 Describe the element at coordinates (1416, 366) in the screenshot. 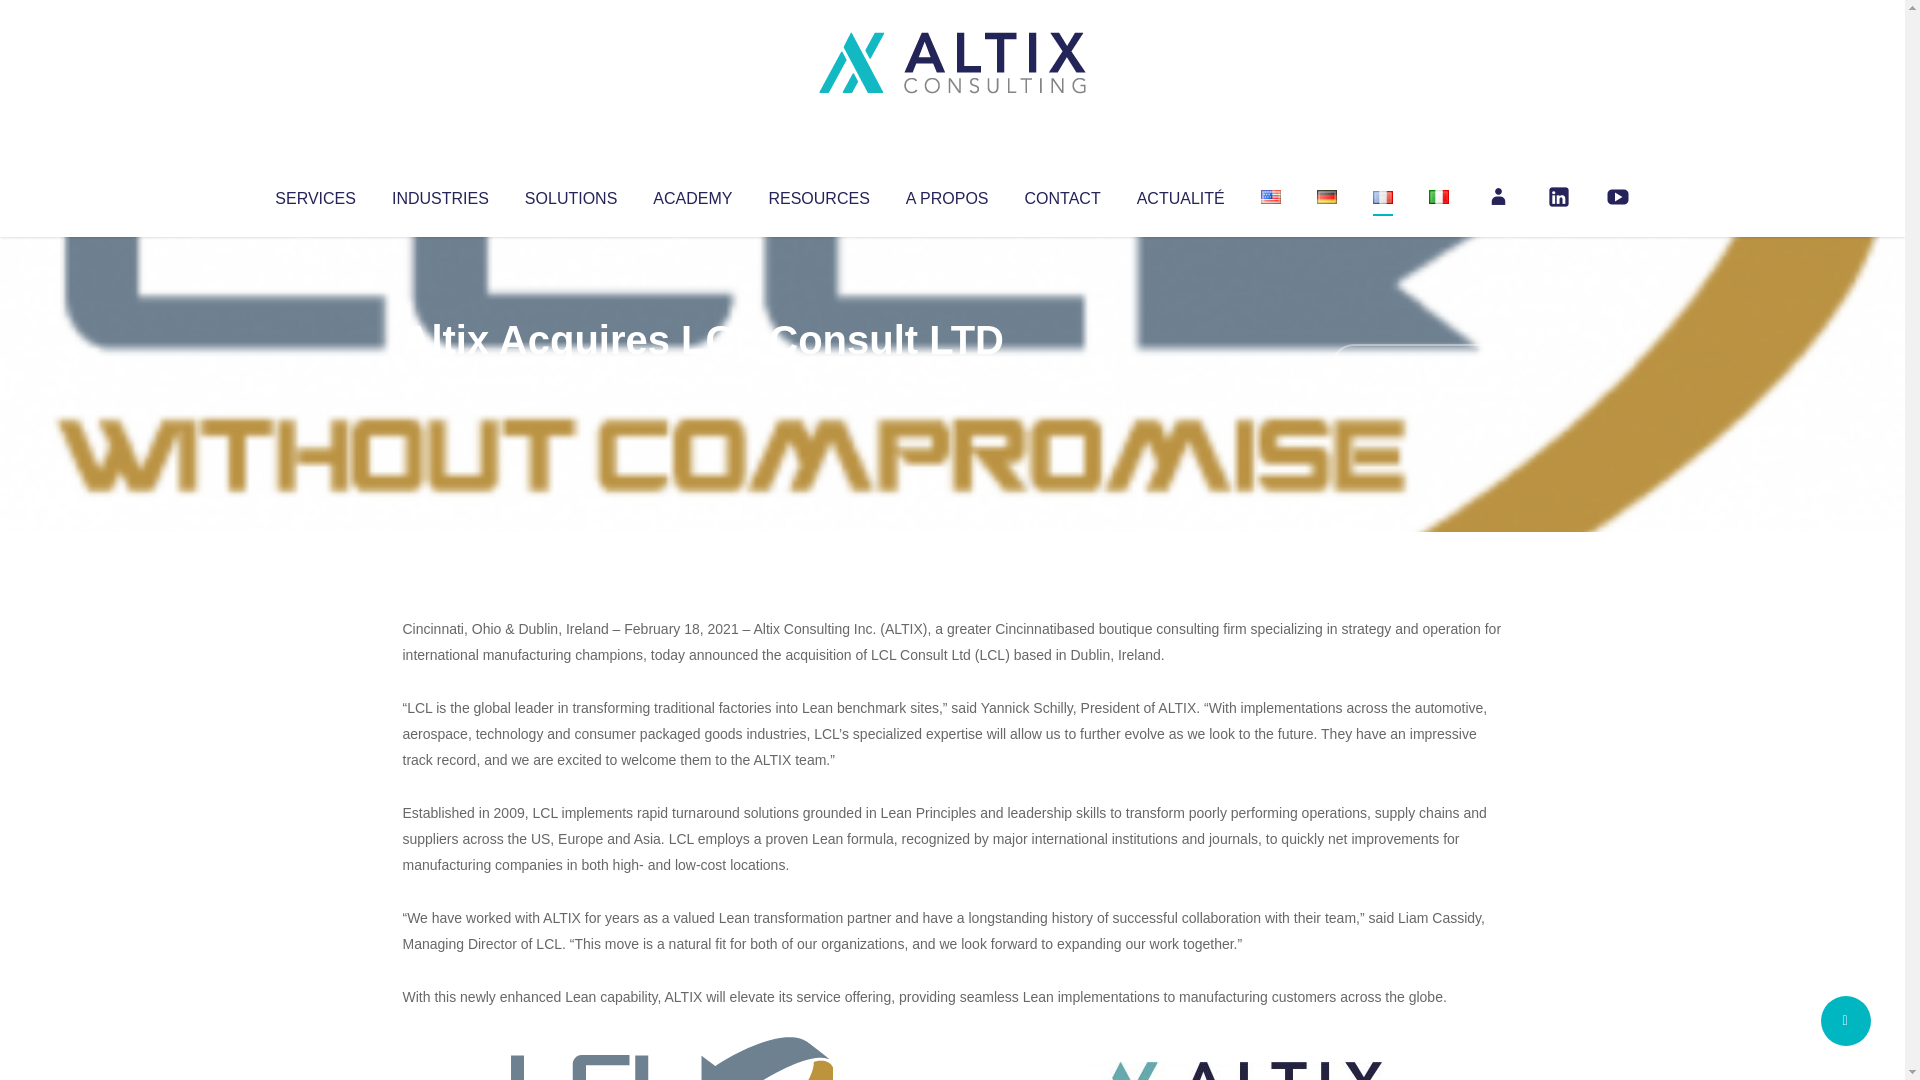

I see `No Comments` at that location.